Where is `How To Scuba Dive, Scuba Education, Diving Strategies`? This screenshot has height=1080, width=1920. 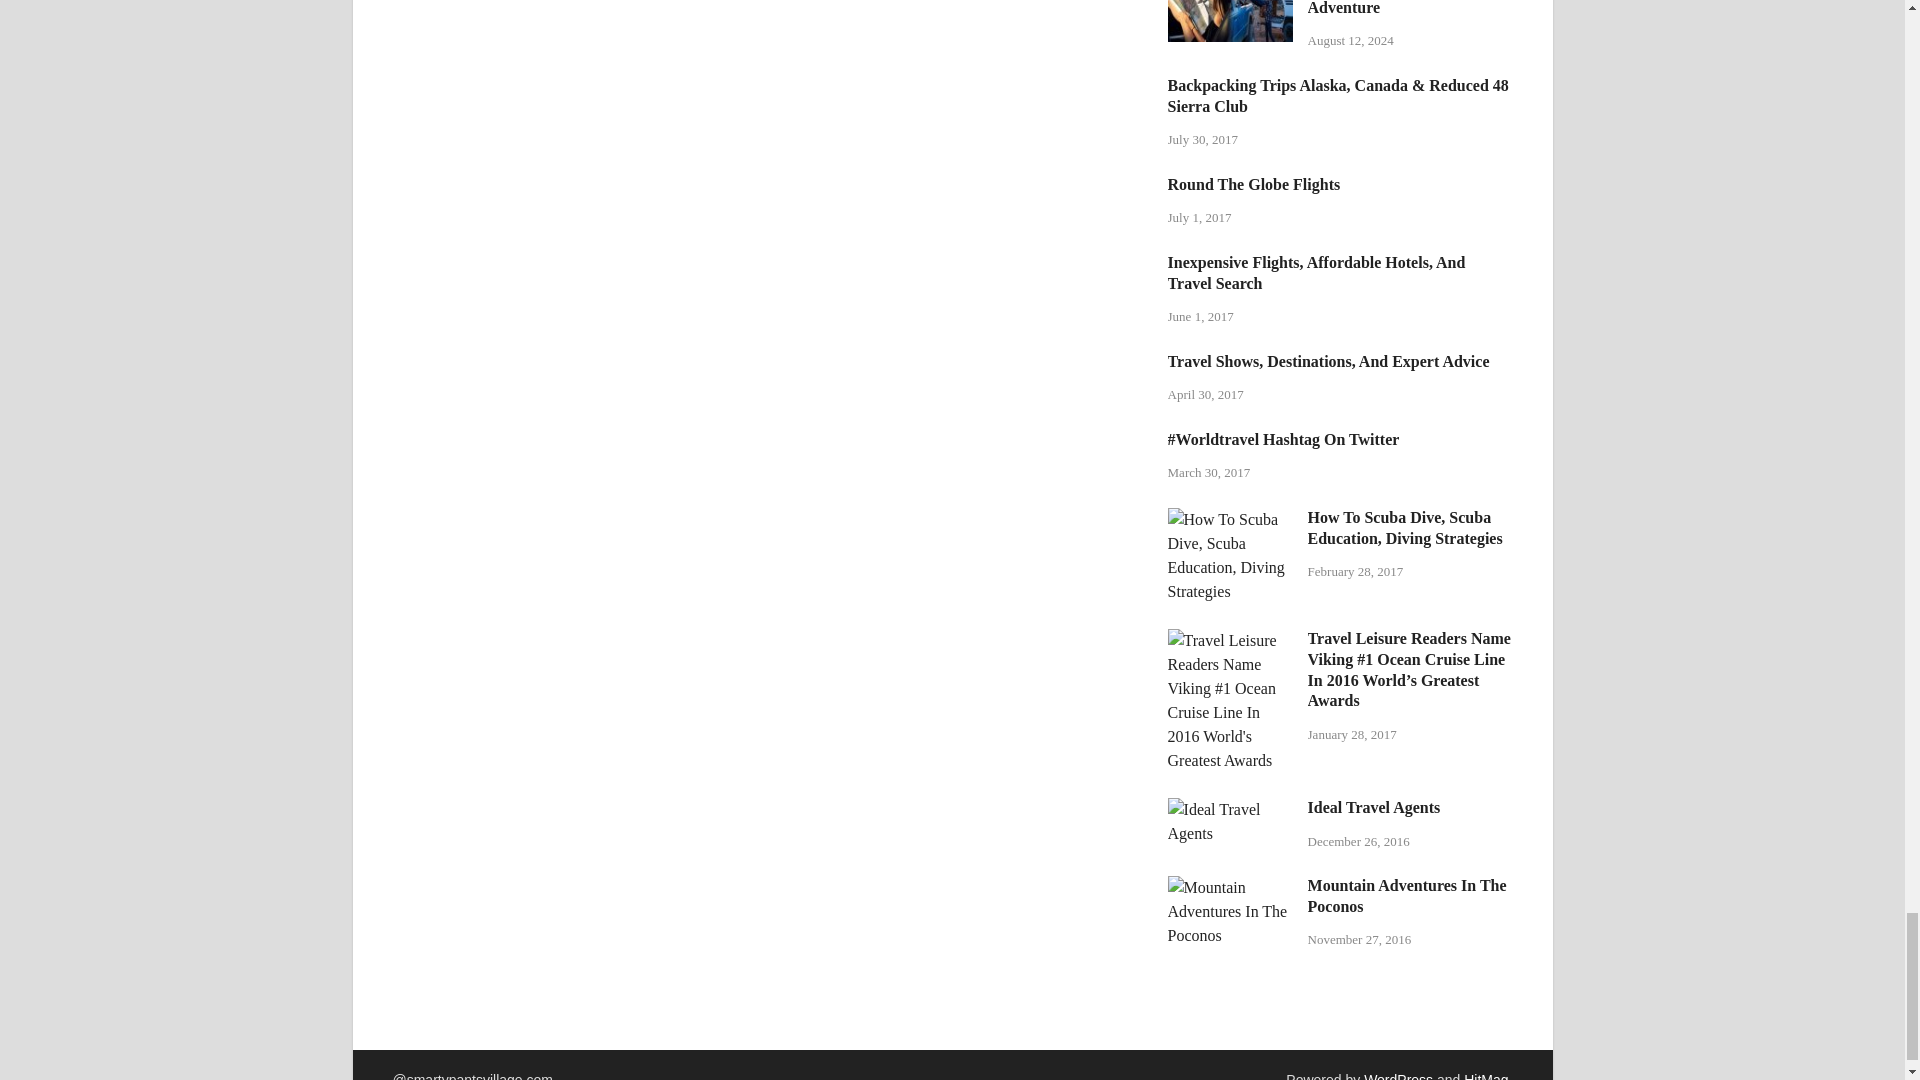
How To Scuba Dive, Scuba Education, Diving Strategies is located at coordinates (1230, 519).